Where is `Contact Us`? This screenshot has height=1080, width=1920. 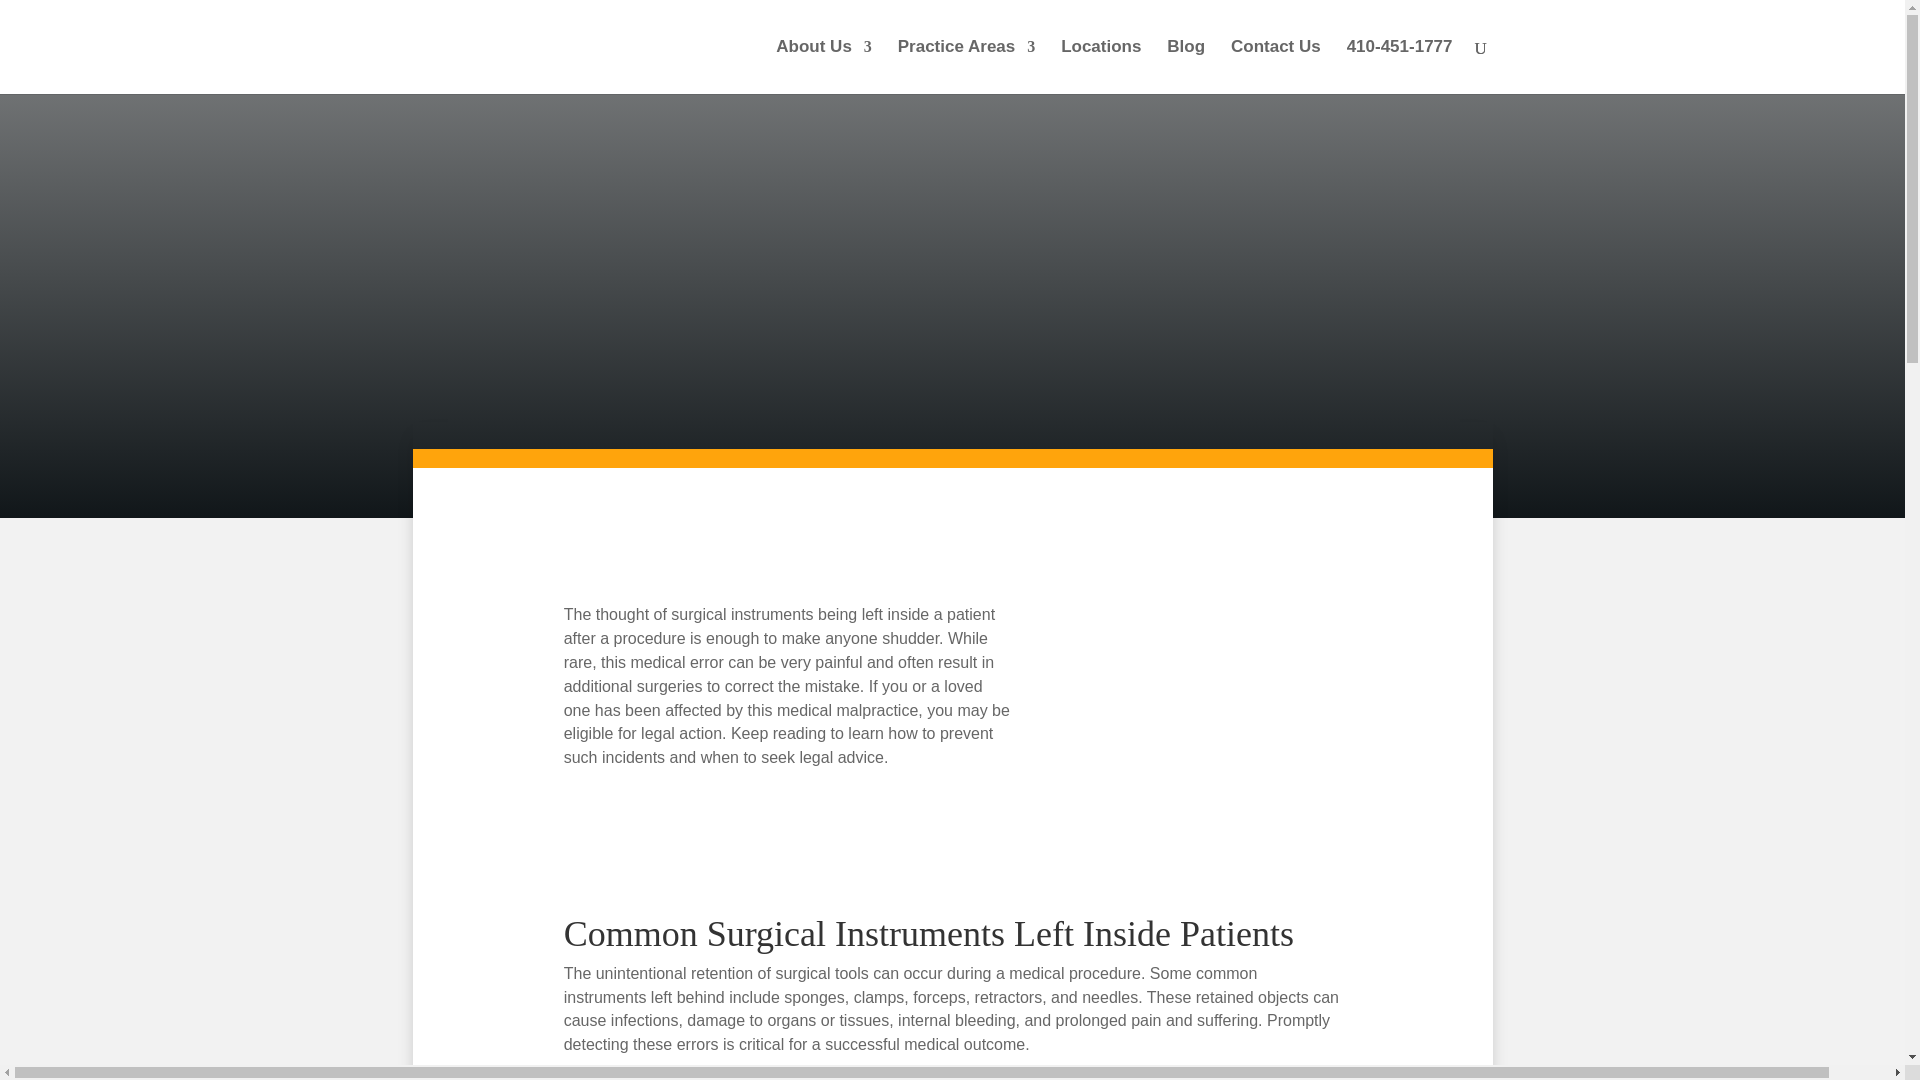
Contact Us is located at coordinates (1275, 66).